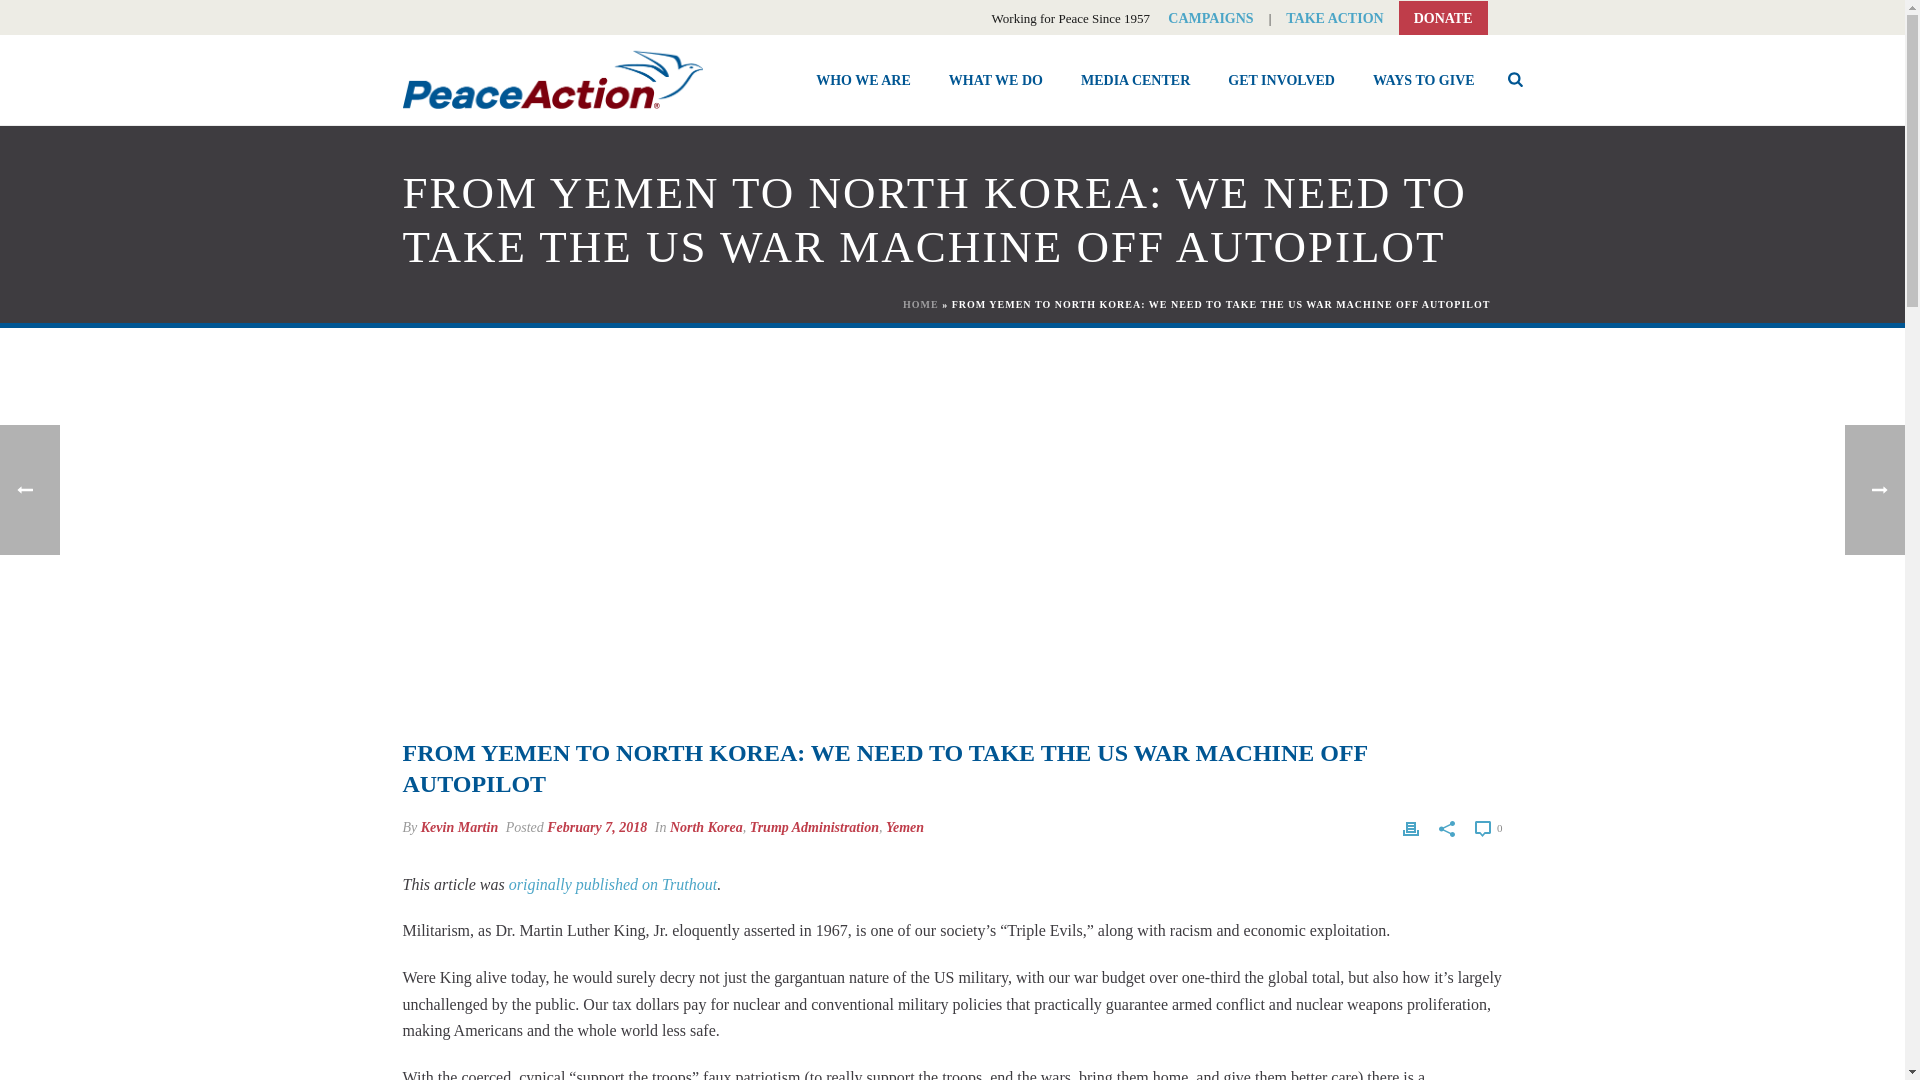 The height and width of the screenshot is (1080, 1920). Describe the element at coordinates (1135, 79) in the screenshot. I see `MEDIA CENTER` at that location.